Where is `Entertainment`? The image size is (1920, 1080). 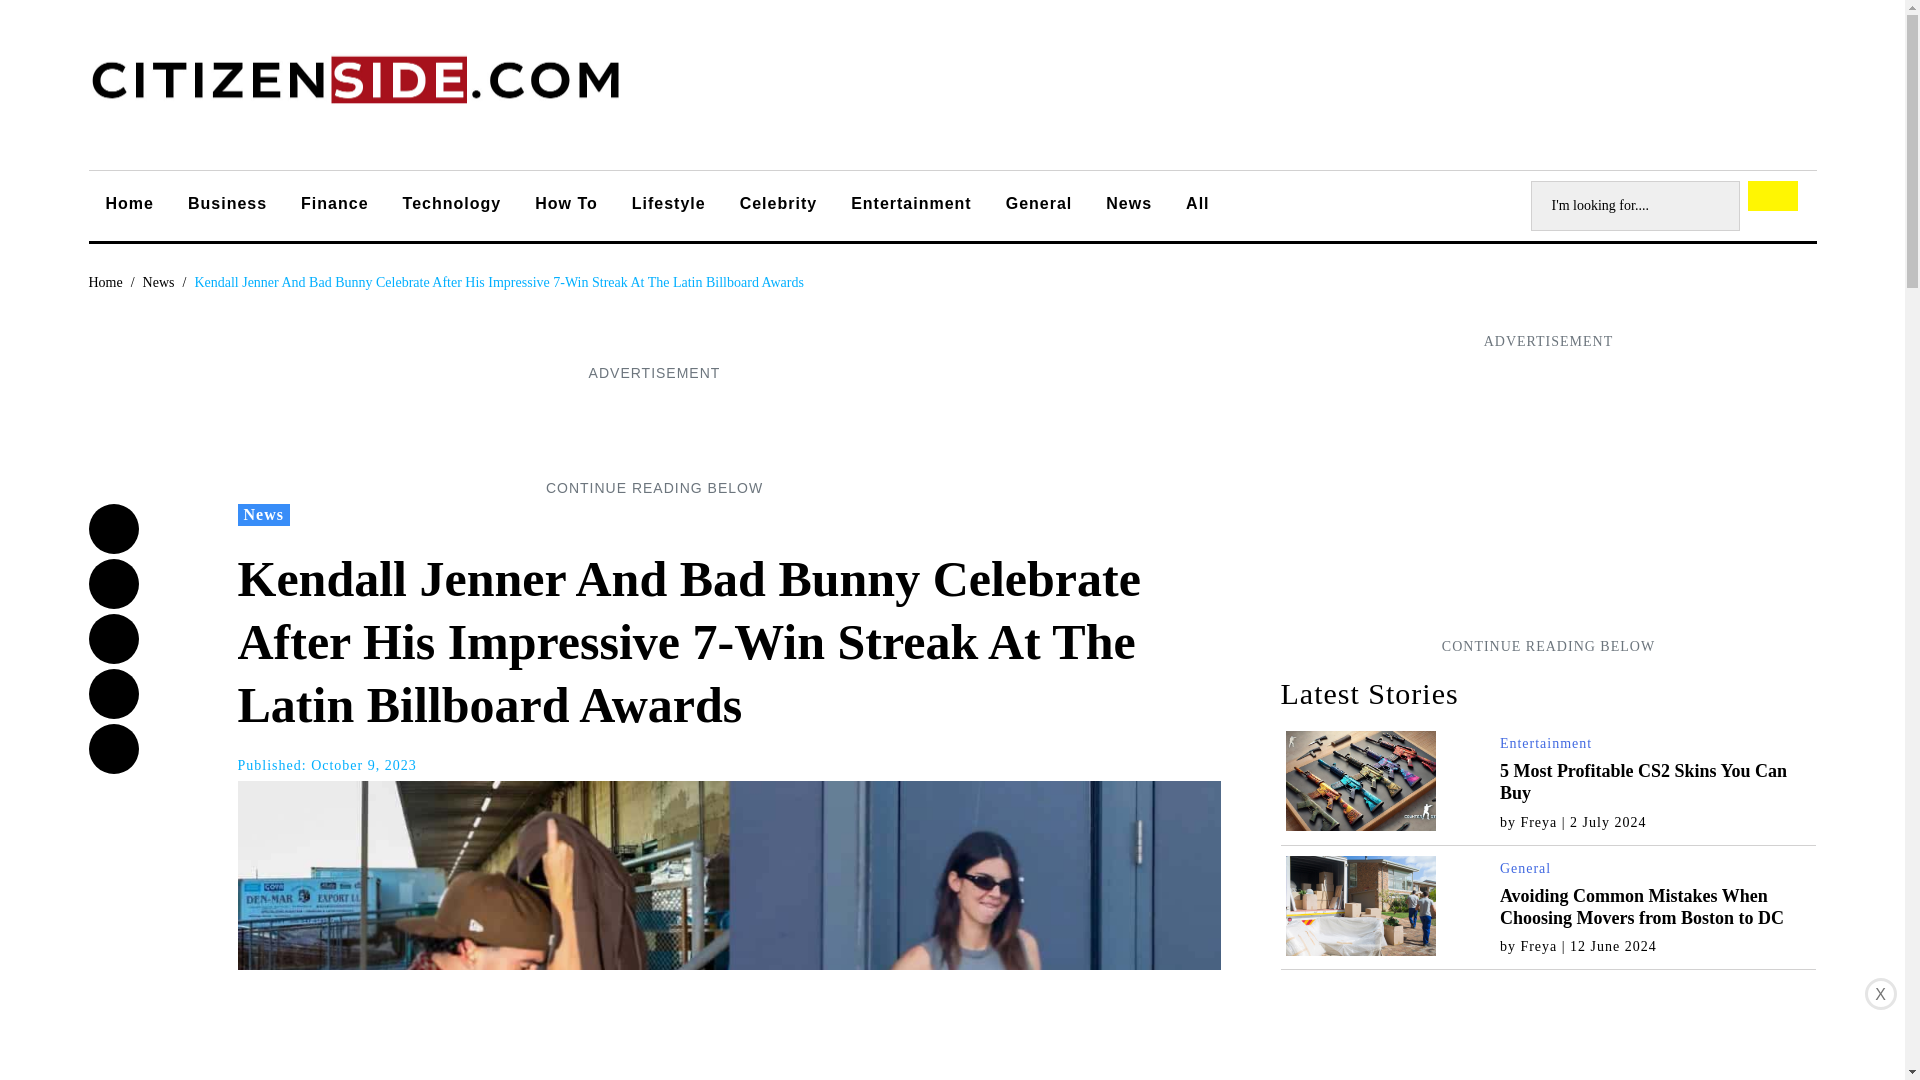 Entertainment is located at coordinates (910, 206).